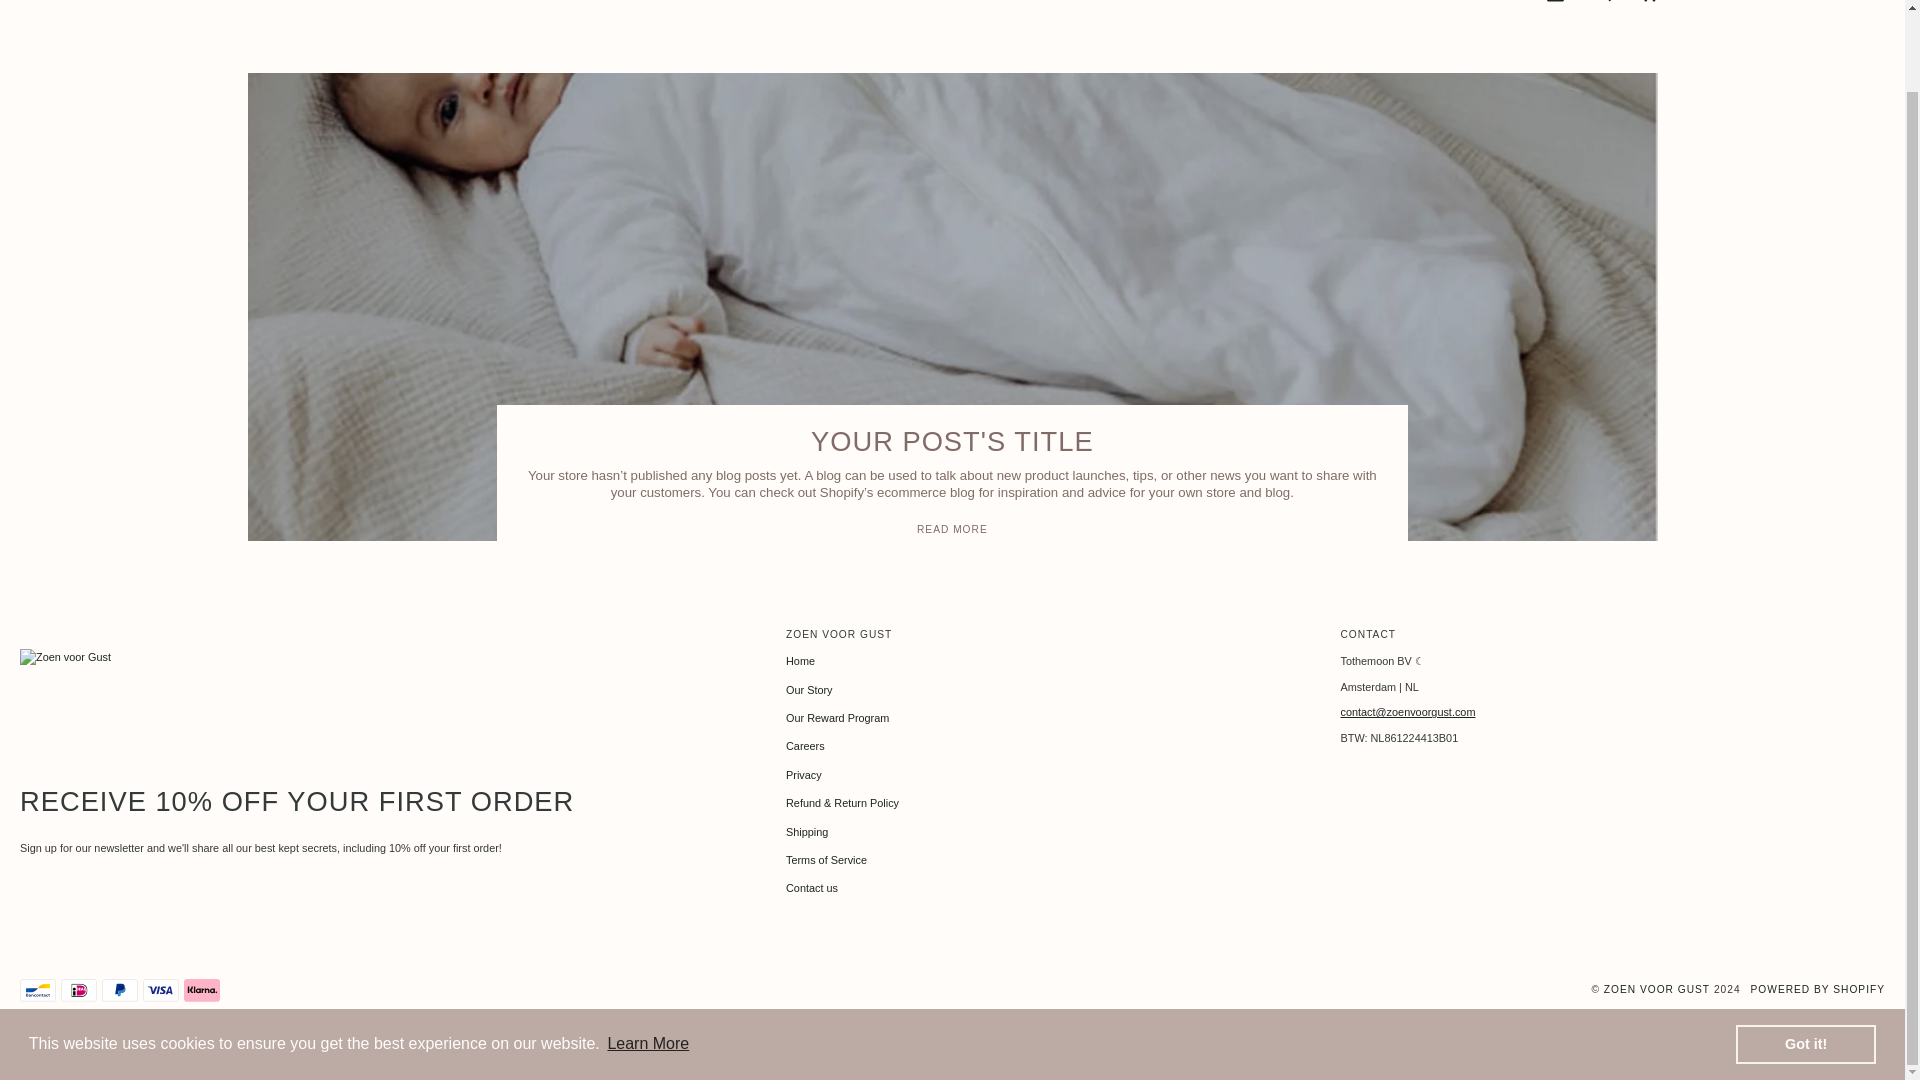  Describe the element at coordinates (648, 958) in the screenshot. I see `Learn More` at that location.